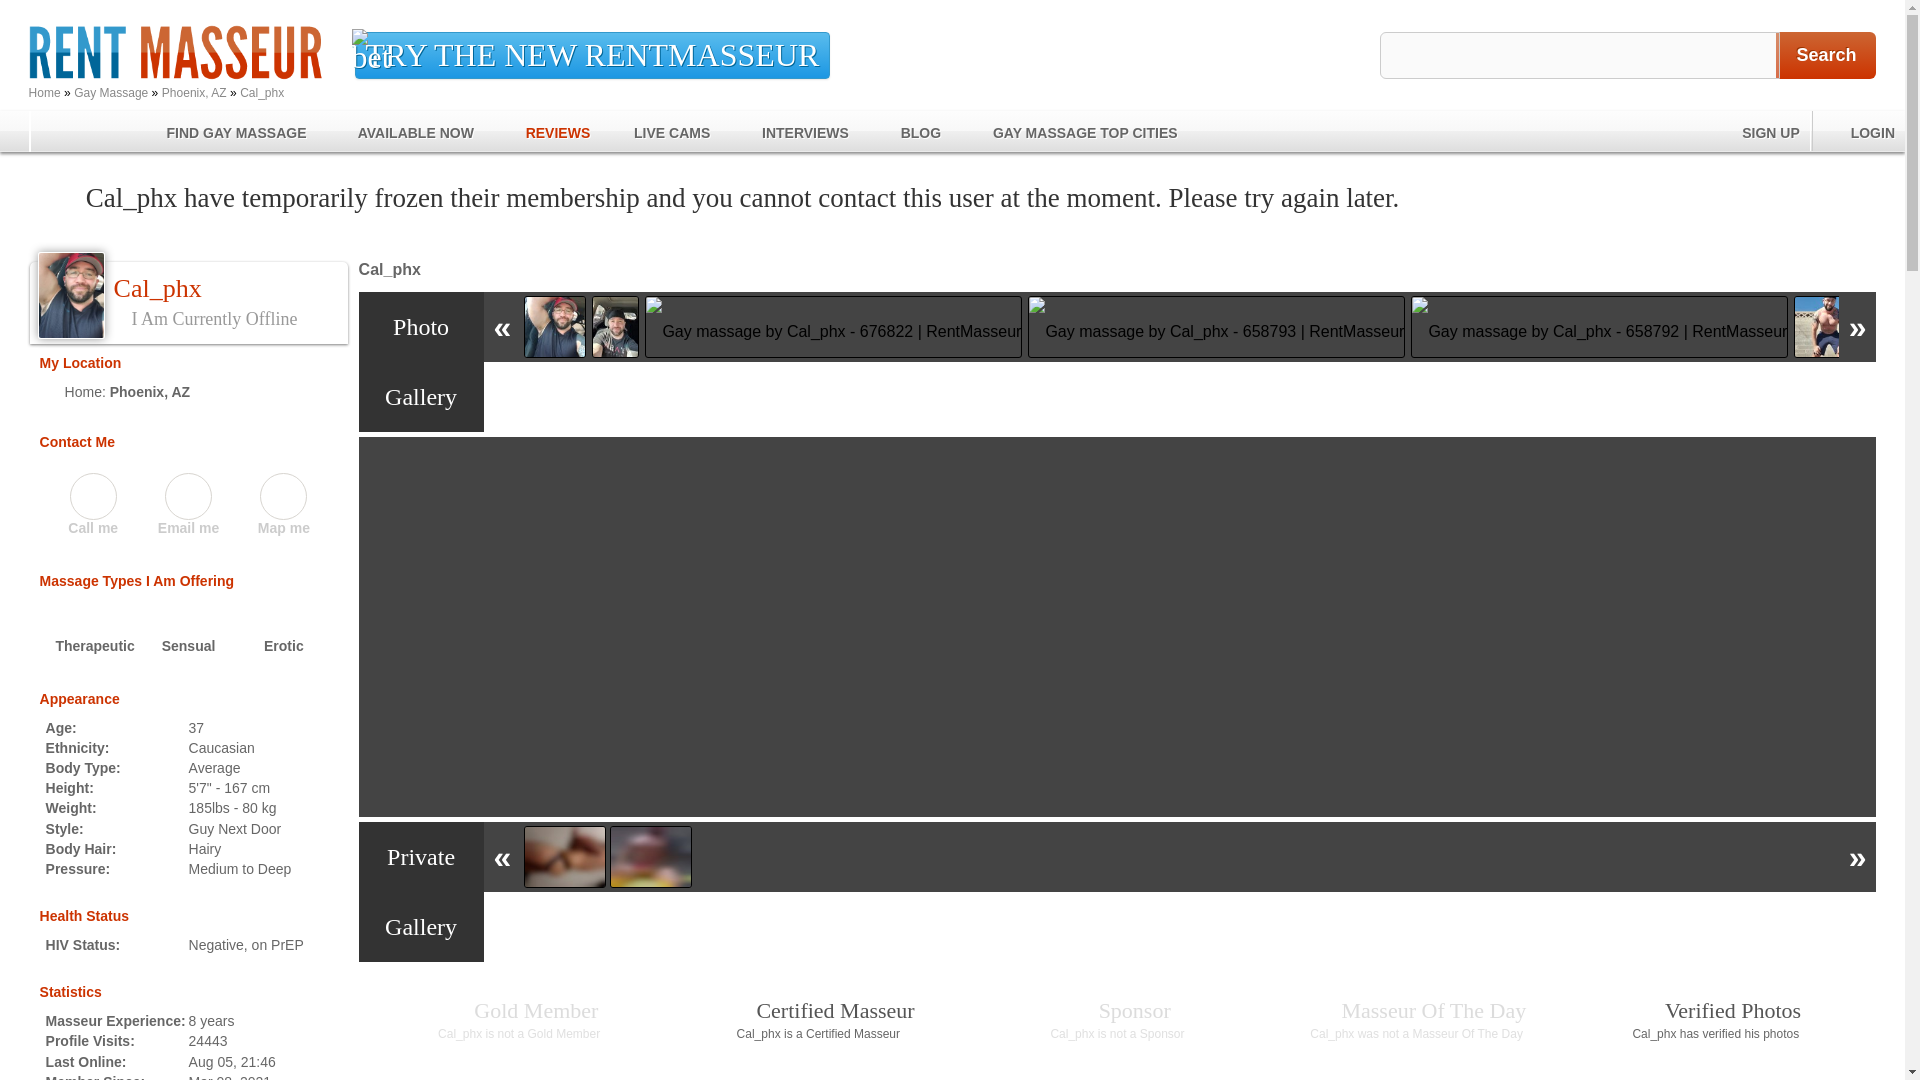  What do you see at coordinates (1756, 131) in the screenshot?
I see `SIGN UP` at bounding box center [1756, 131].